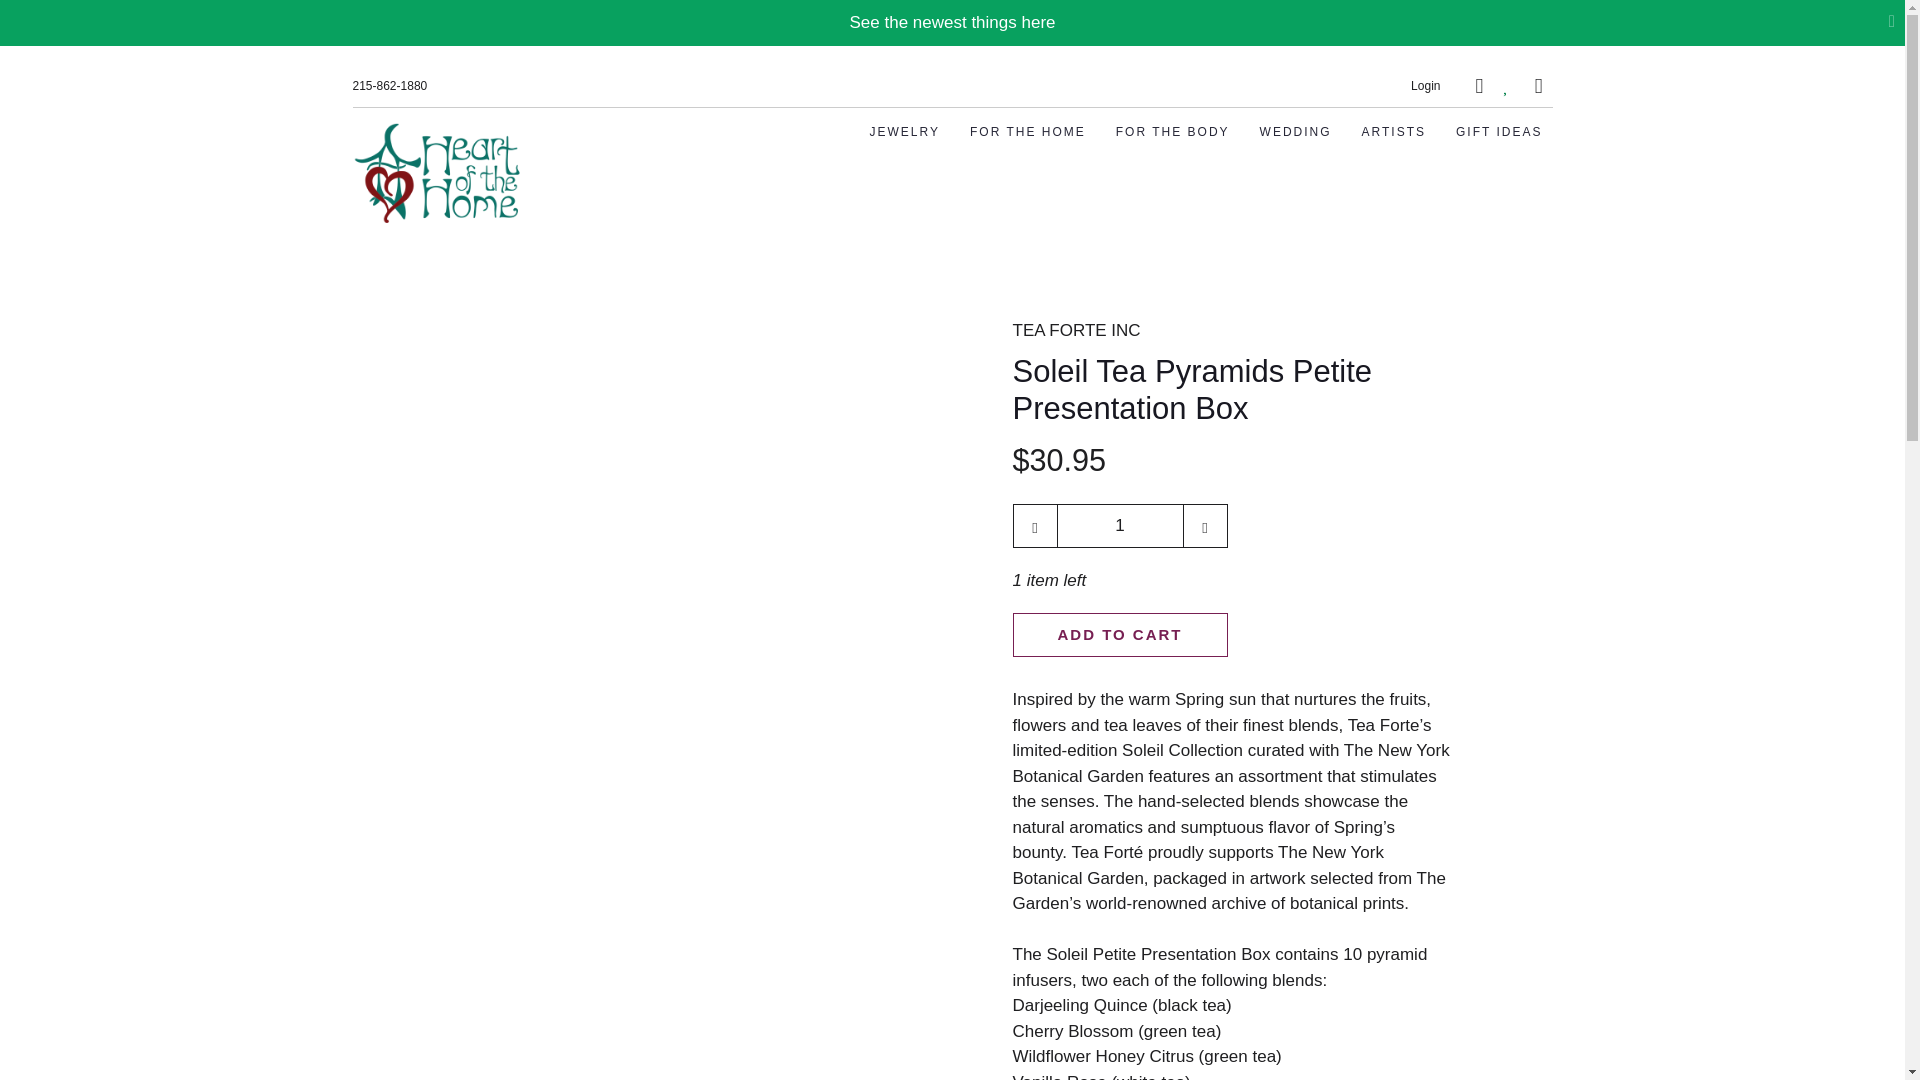 The image size is (1920, 1080). What do you see at coordinates (1172, 132) in the screenshot?
I see `FOR THE BODY` at bounding box center [1172, 132].